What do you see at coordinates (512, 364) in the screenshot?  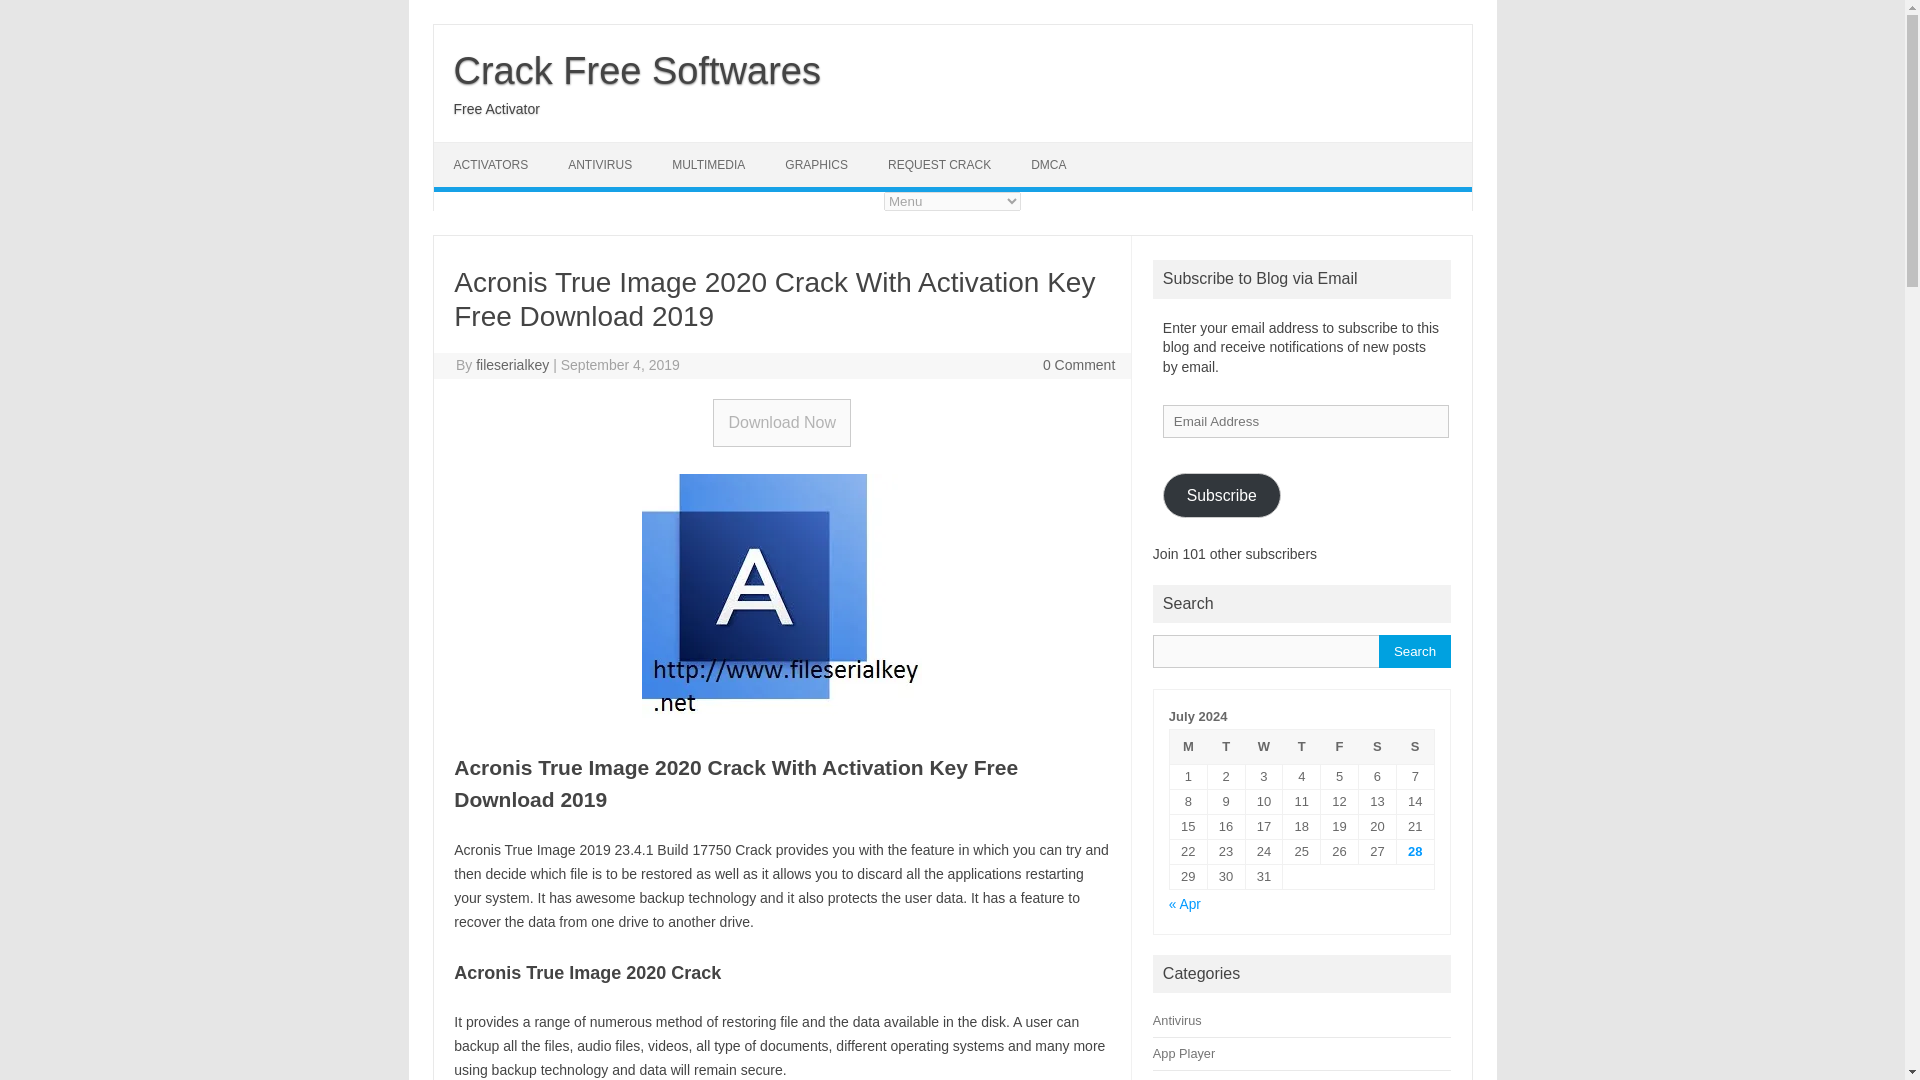 I see `Posts by fileserialkey` at bounding box center [512, 364].